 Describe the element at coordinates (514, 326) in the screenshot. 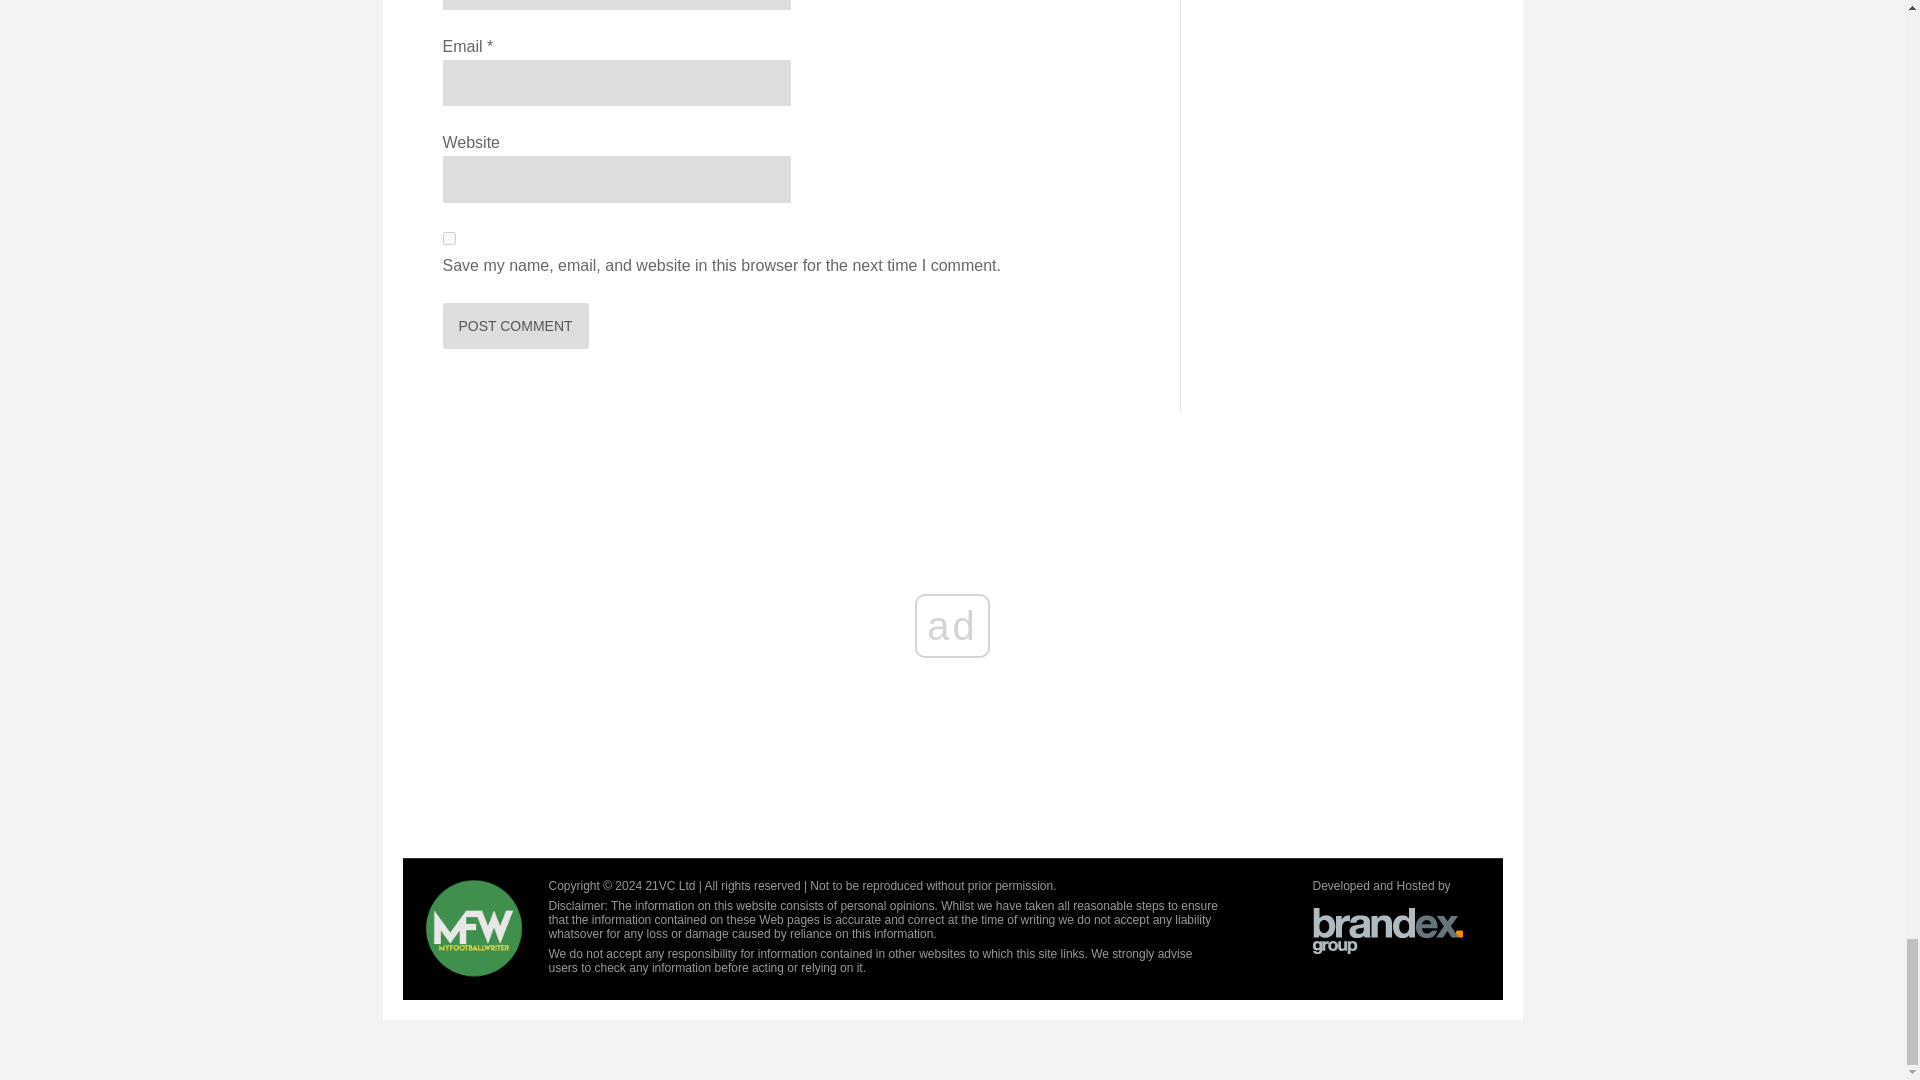

I see `Post Comment` at that location.